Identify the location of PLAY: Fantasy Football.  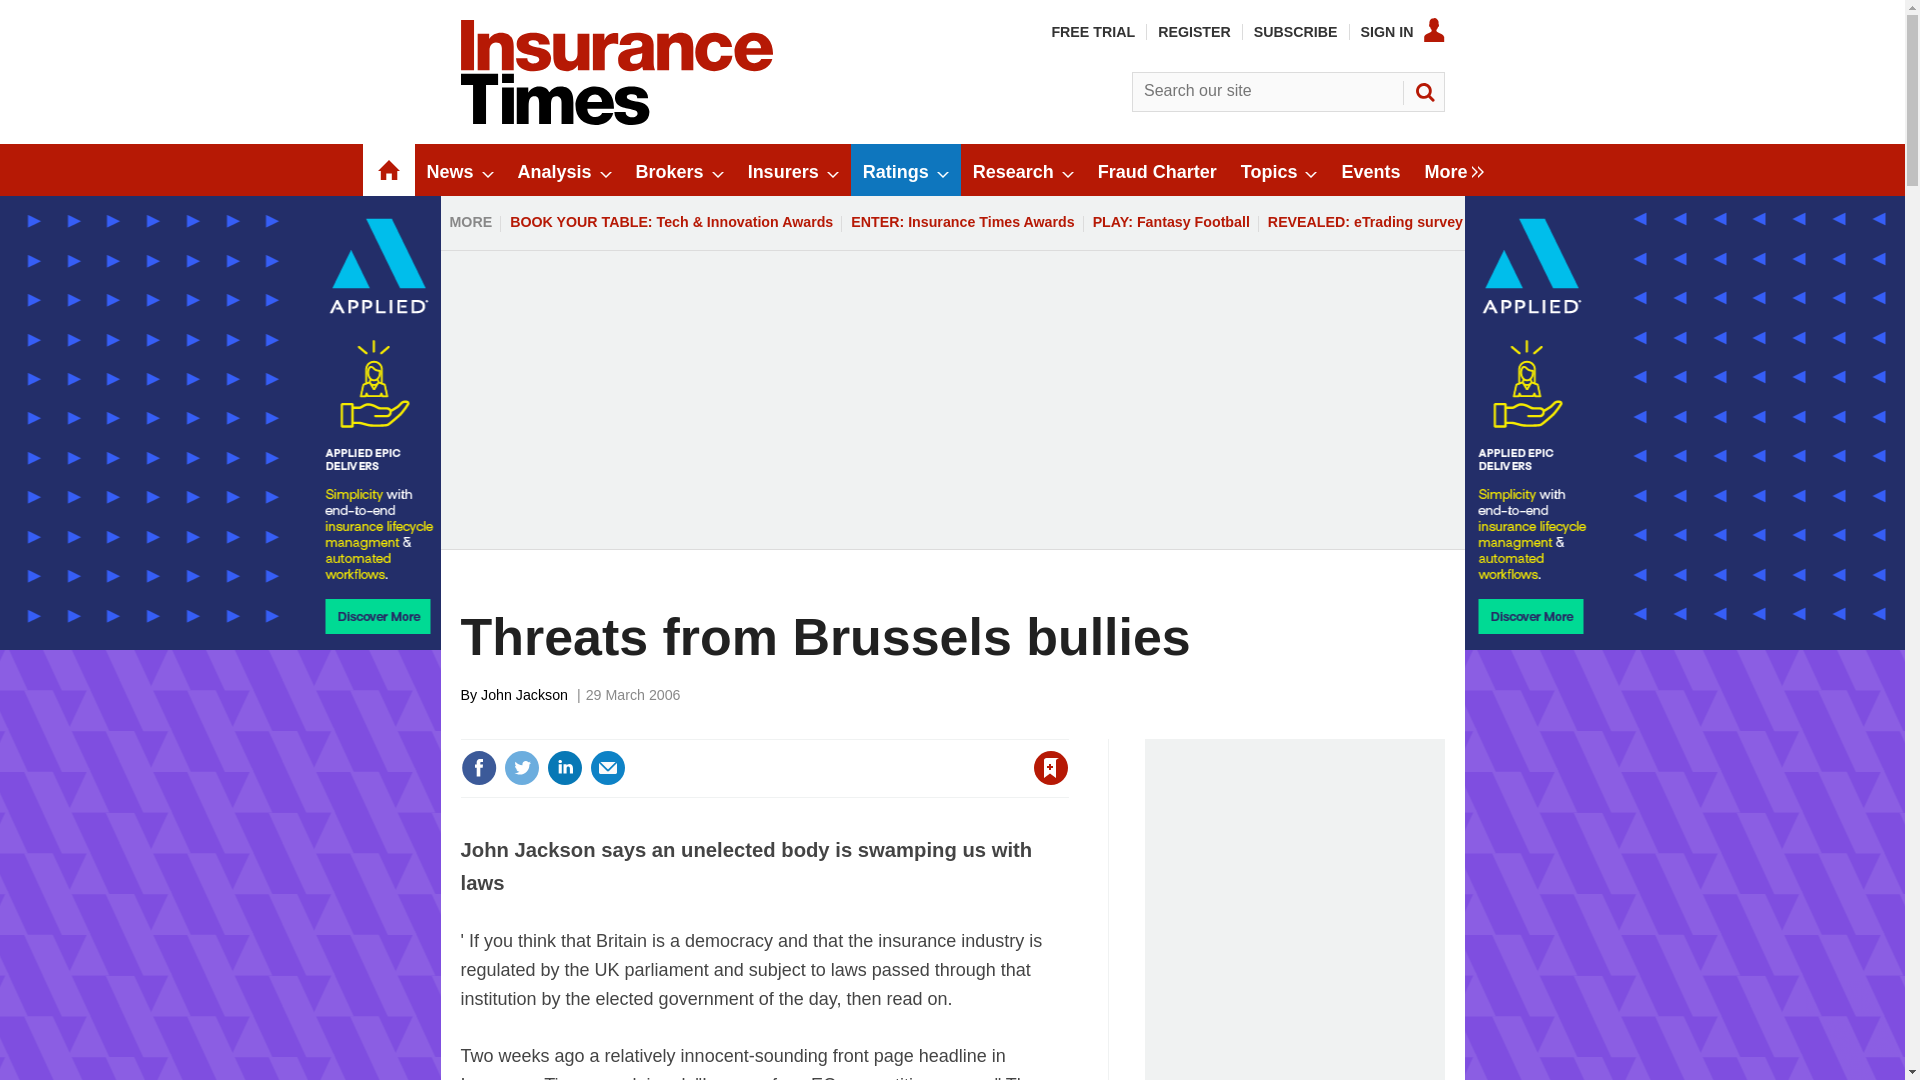
(1172, 222).